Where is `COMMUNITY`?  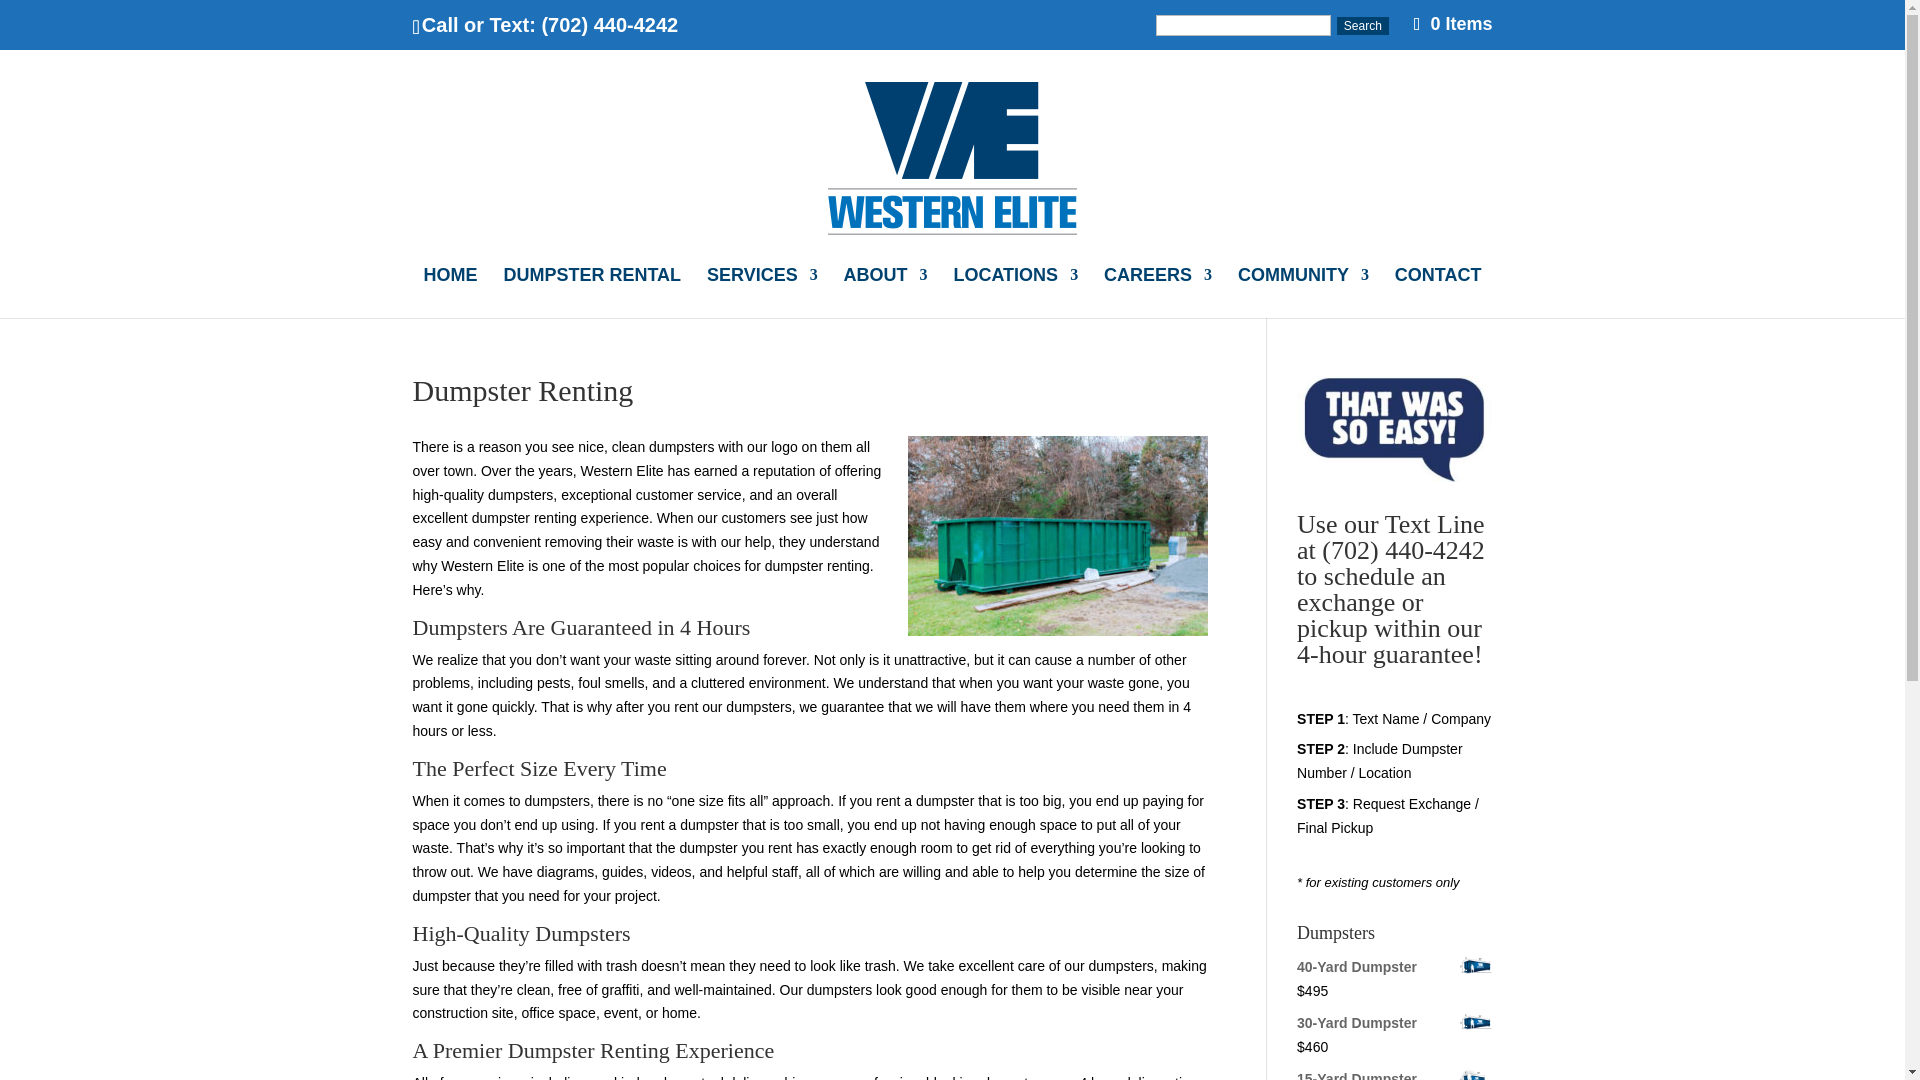
COMMUNITY is located at coordinates (1303, 292).